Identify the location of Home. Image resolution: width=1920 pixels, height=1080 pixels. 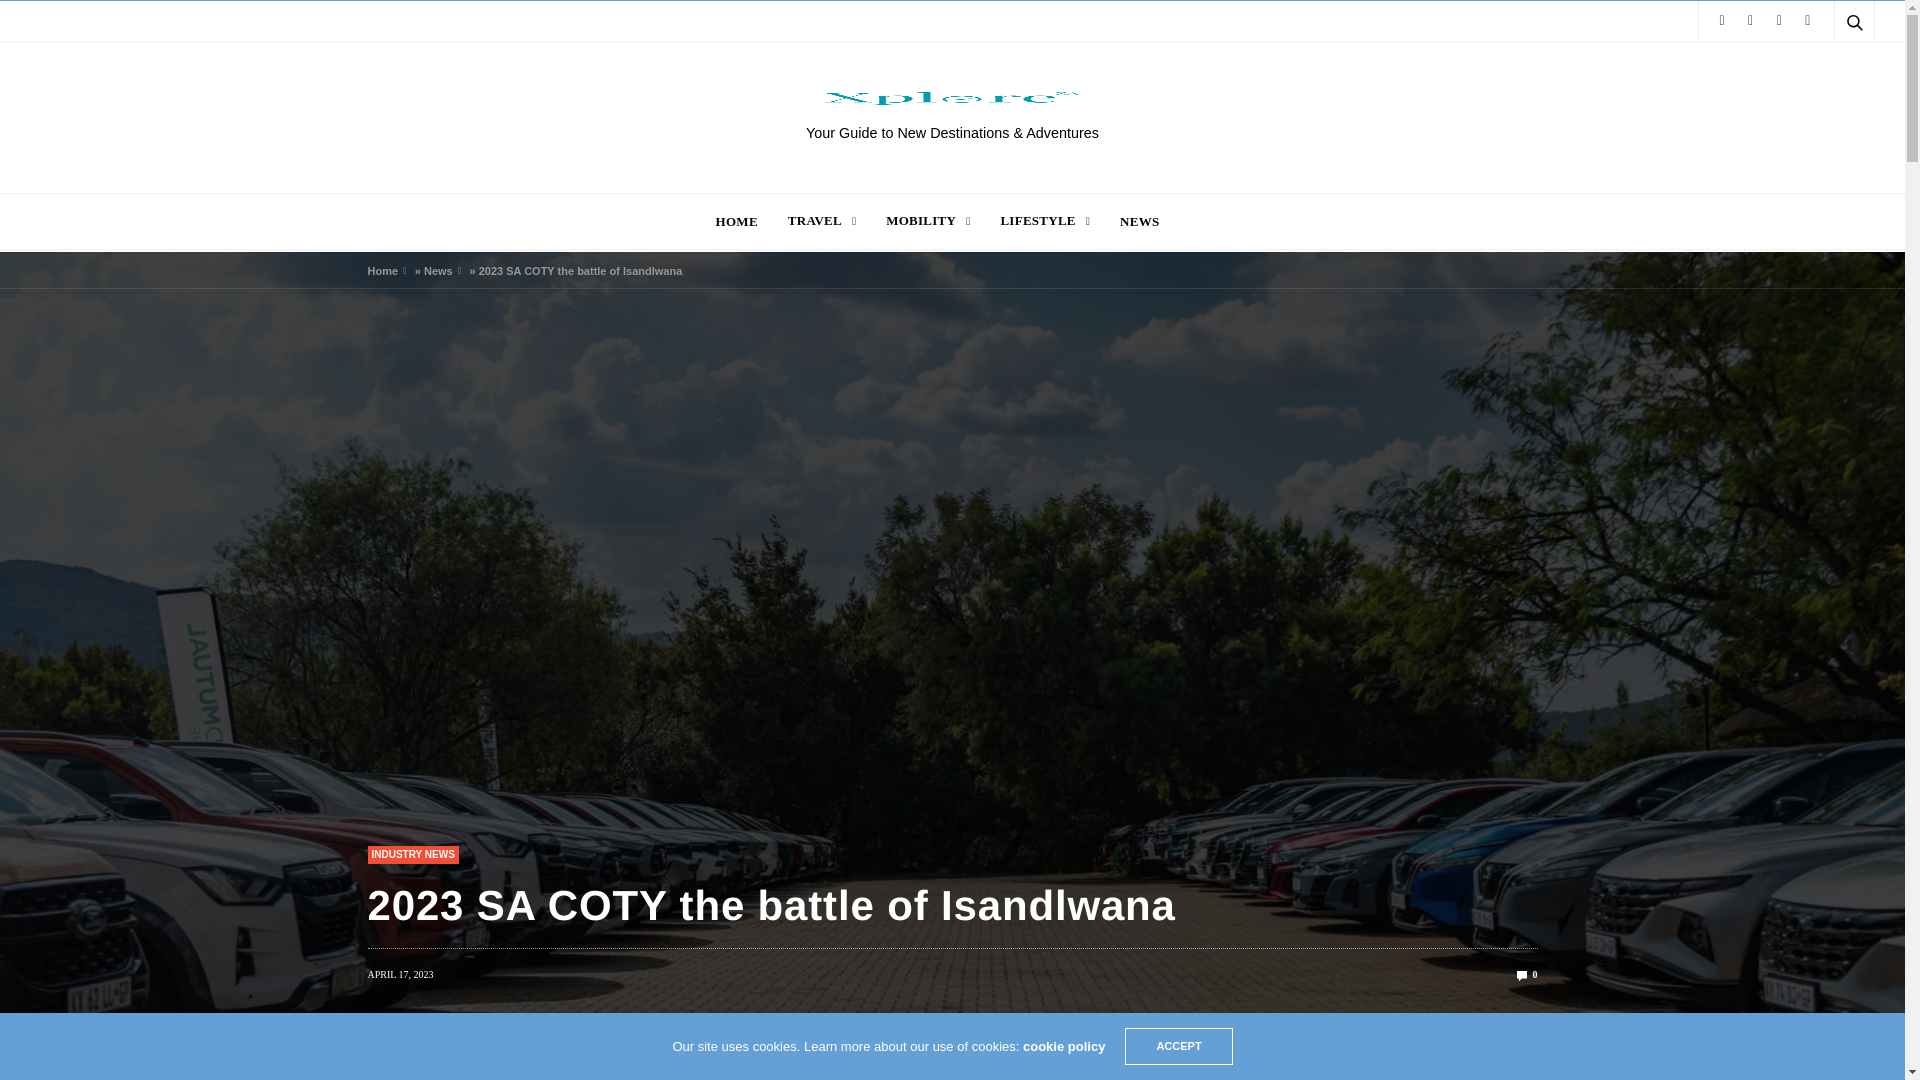
(384, 270).